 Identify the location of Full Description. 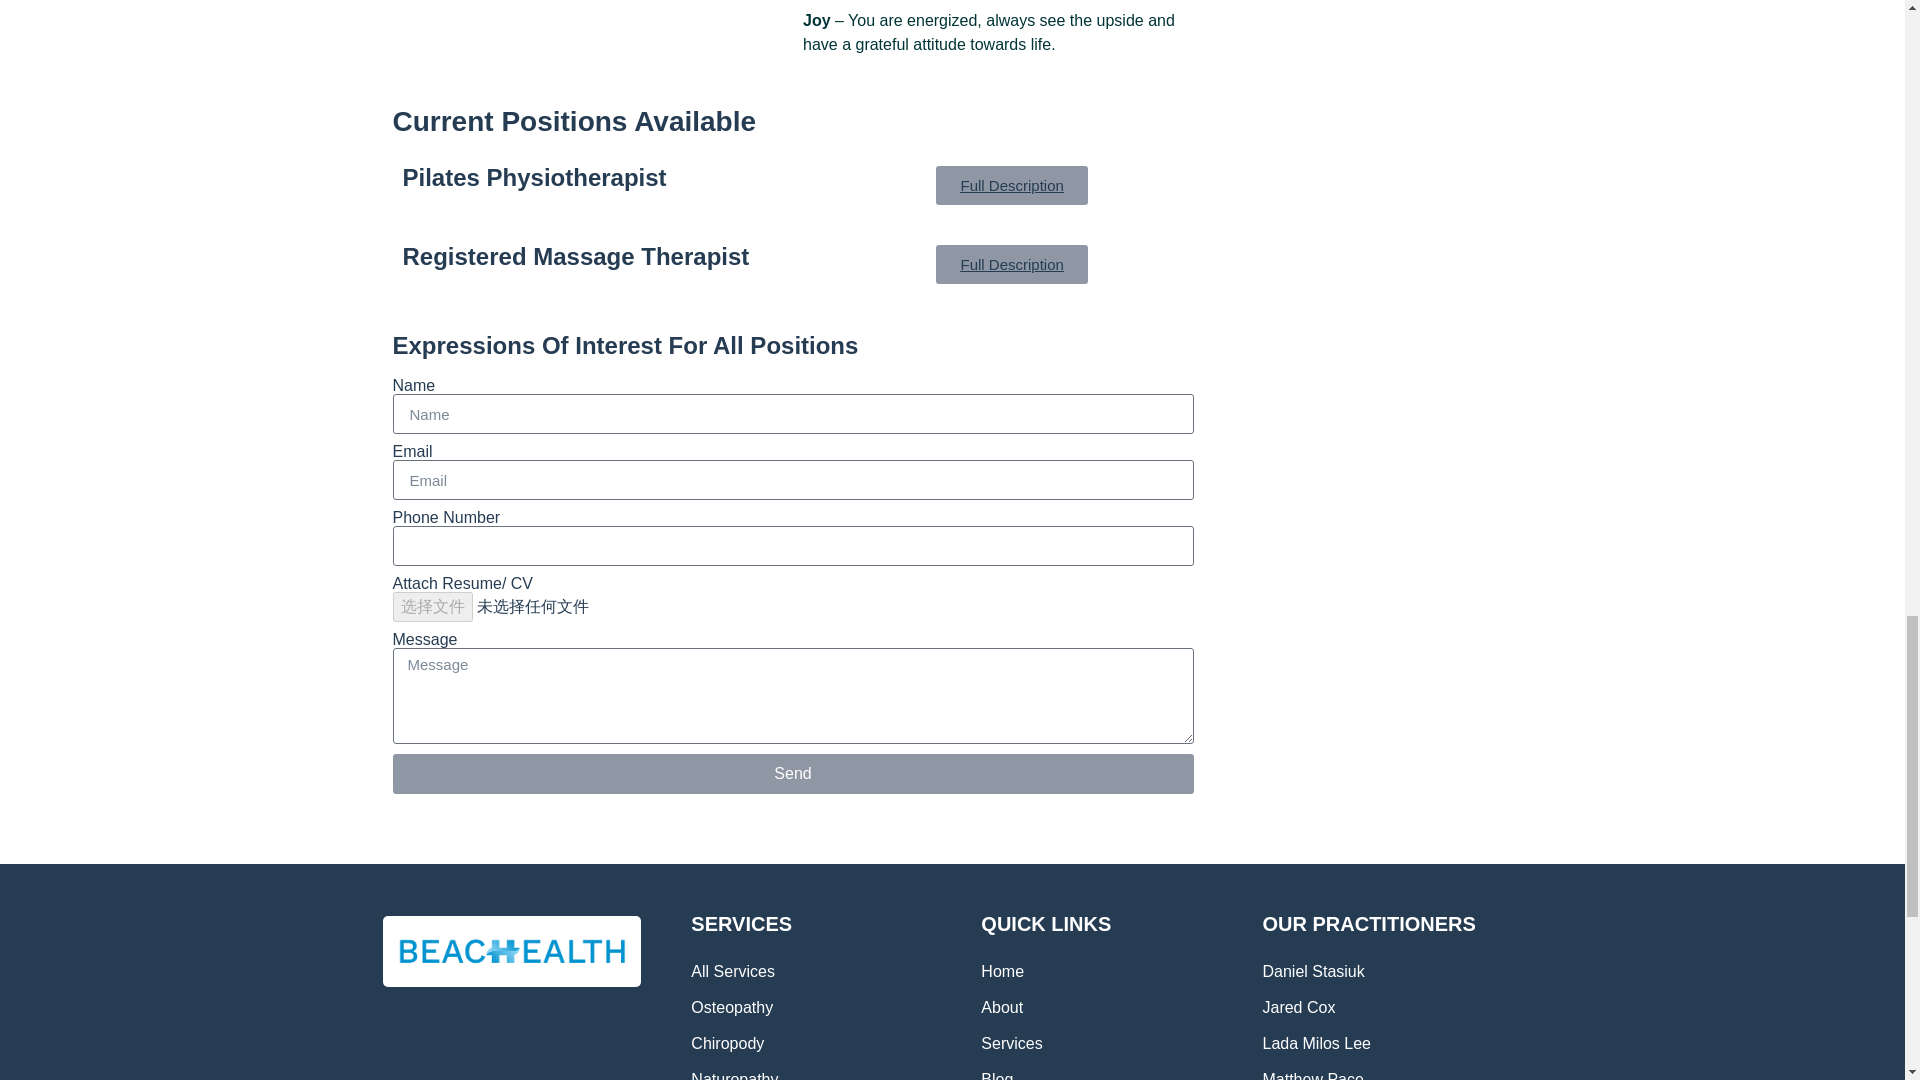
(1011, 264).